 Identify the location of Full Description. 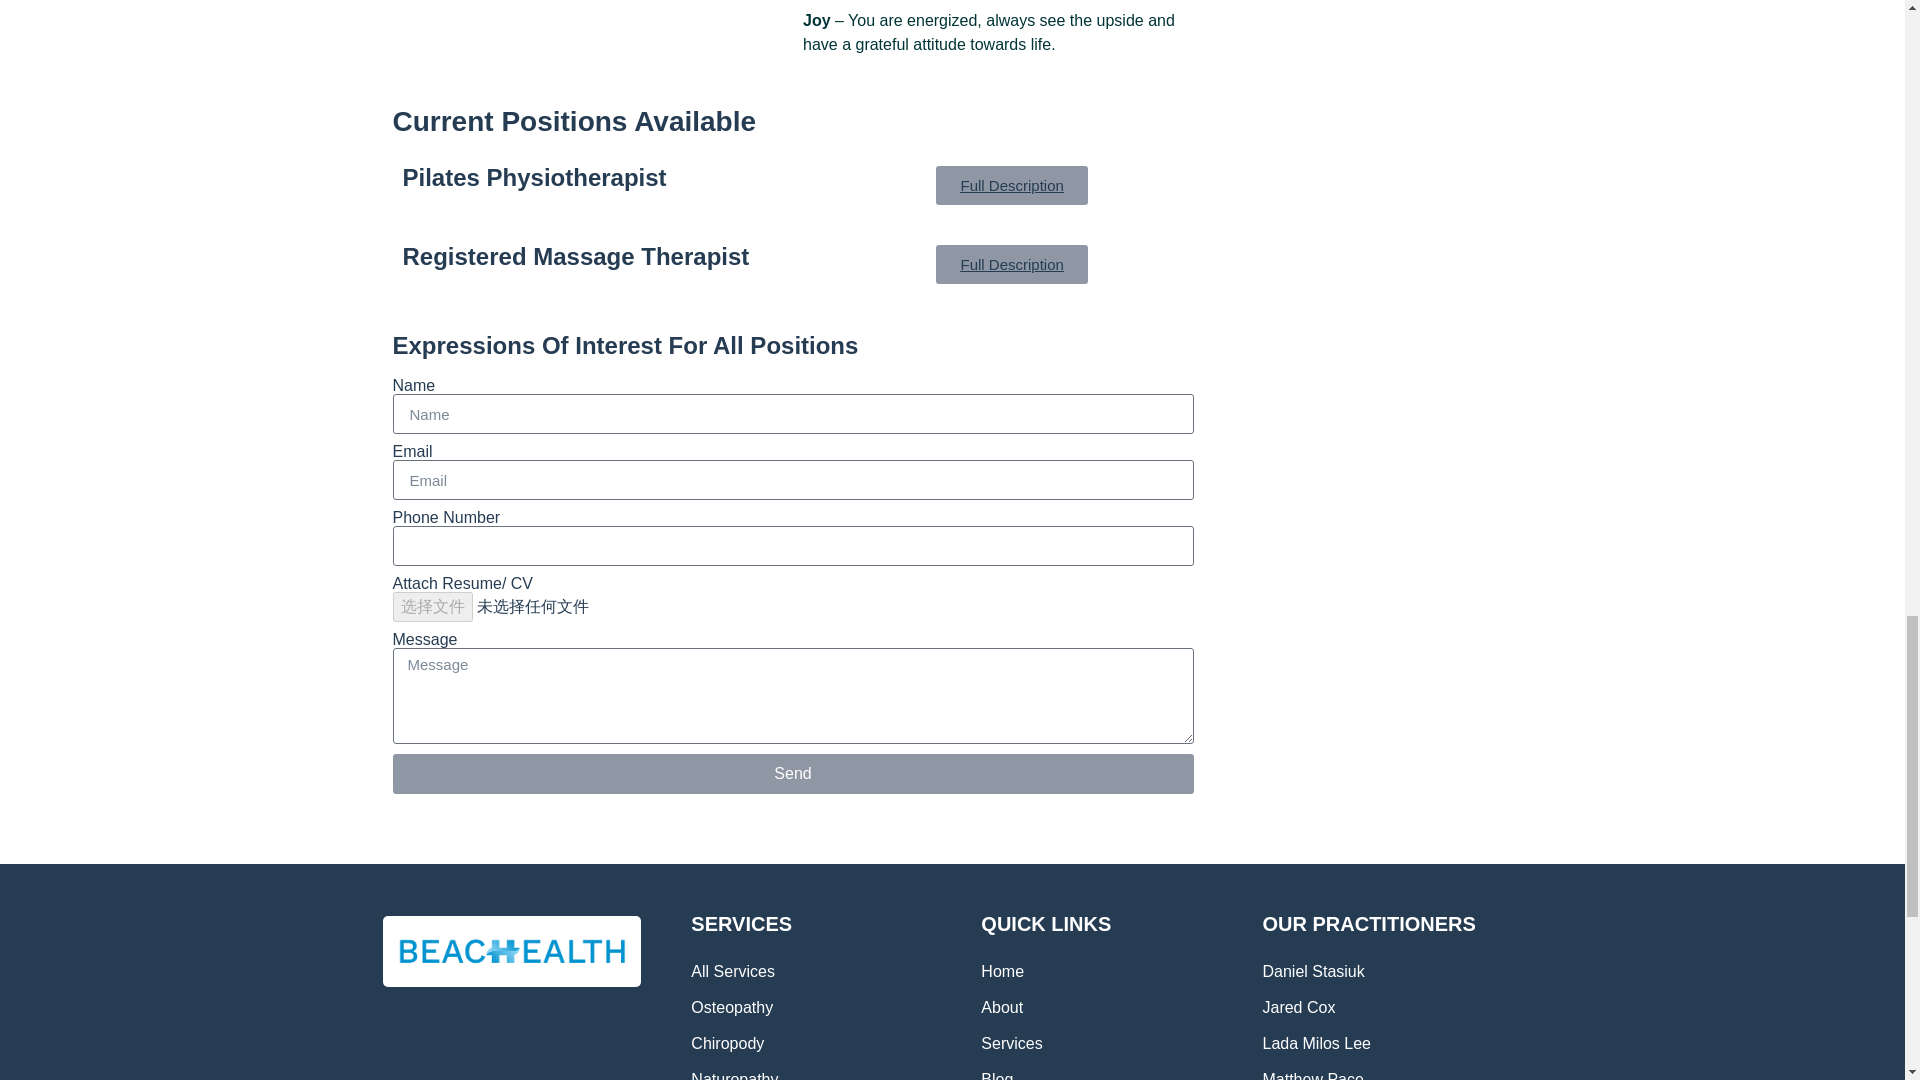
(1011, 264).